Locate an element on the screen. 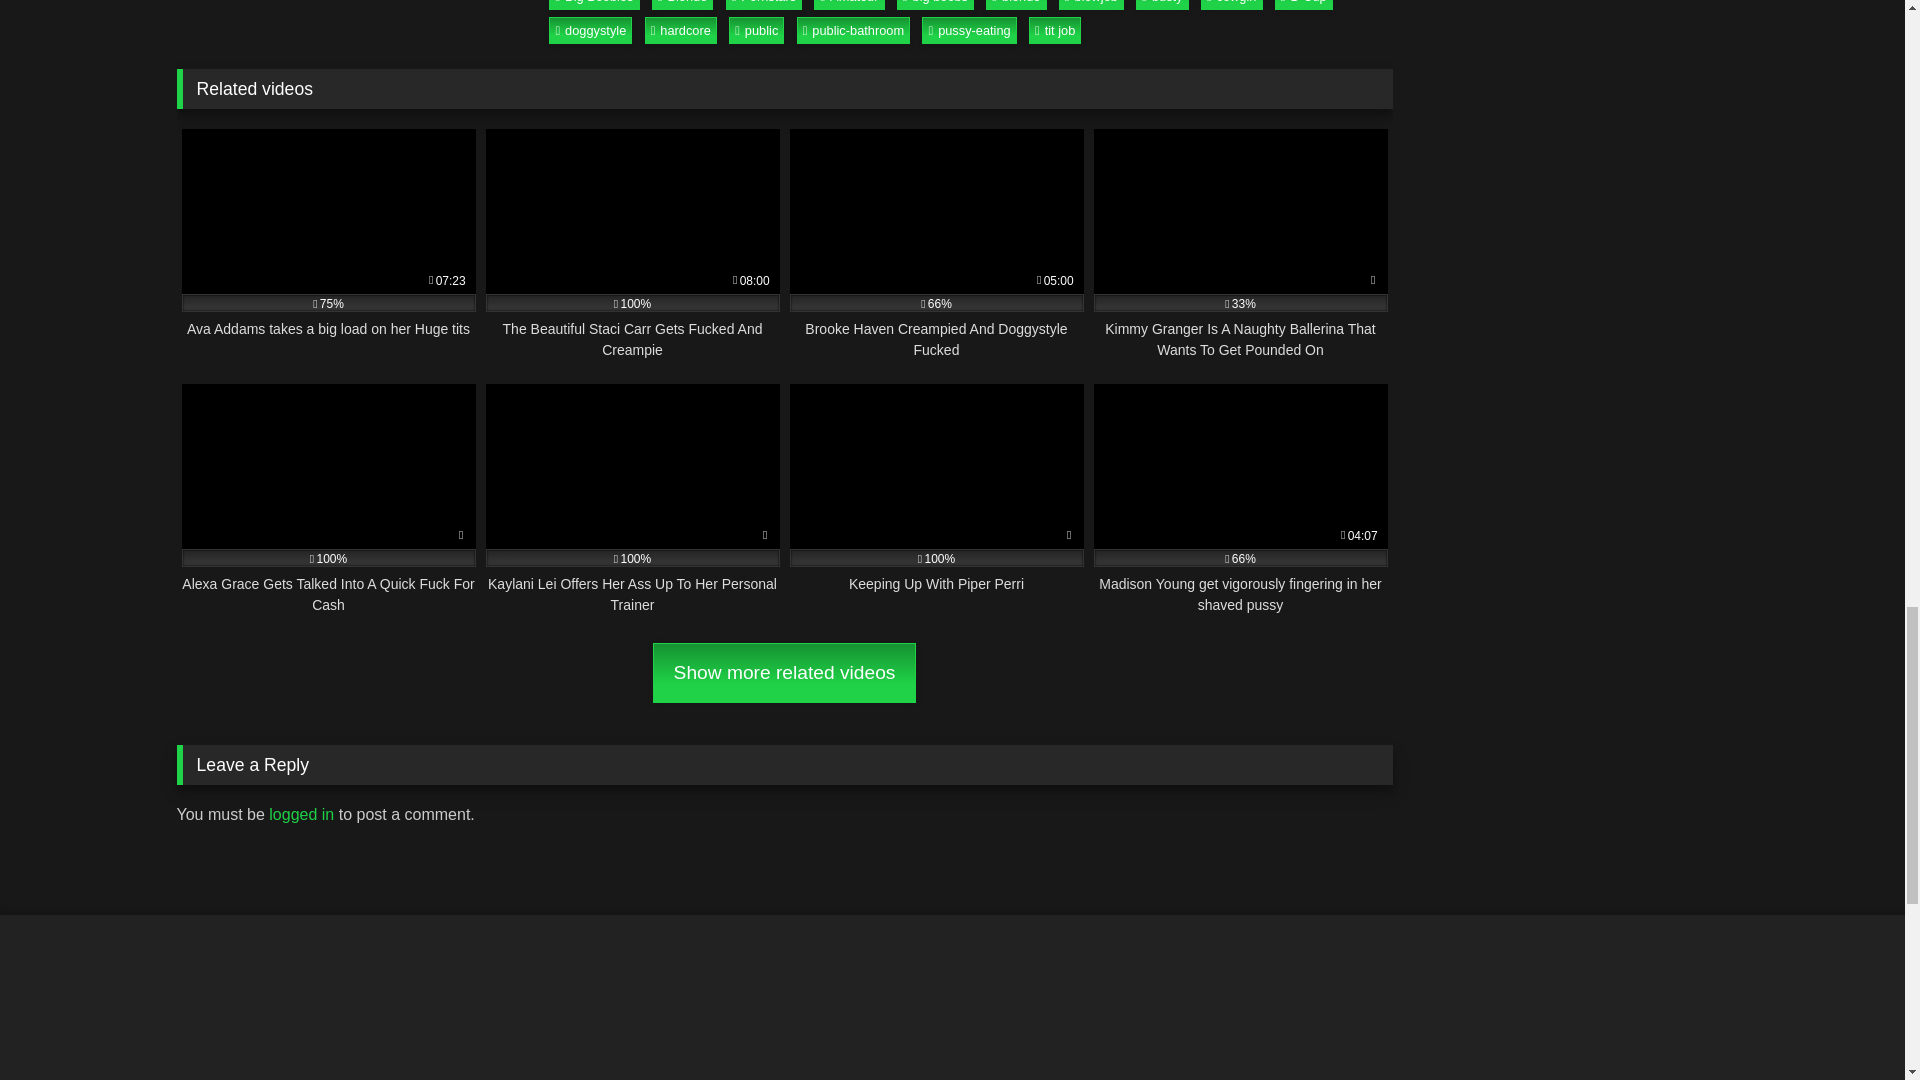 Image resolution: width=1920 pixels, height=1080 pixels. blowjob is located at coordinates (1091, 4).